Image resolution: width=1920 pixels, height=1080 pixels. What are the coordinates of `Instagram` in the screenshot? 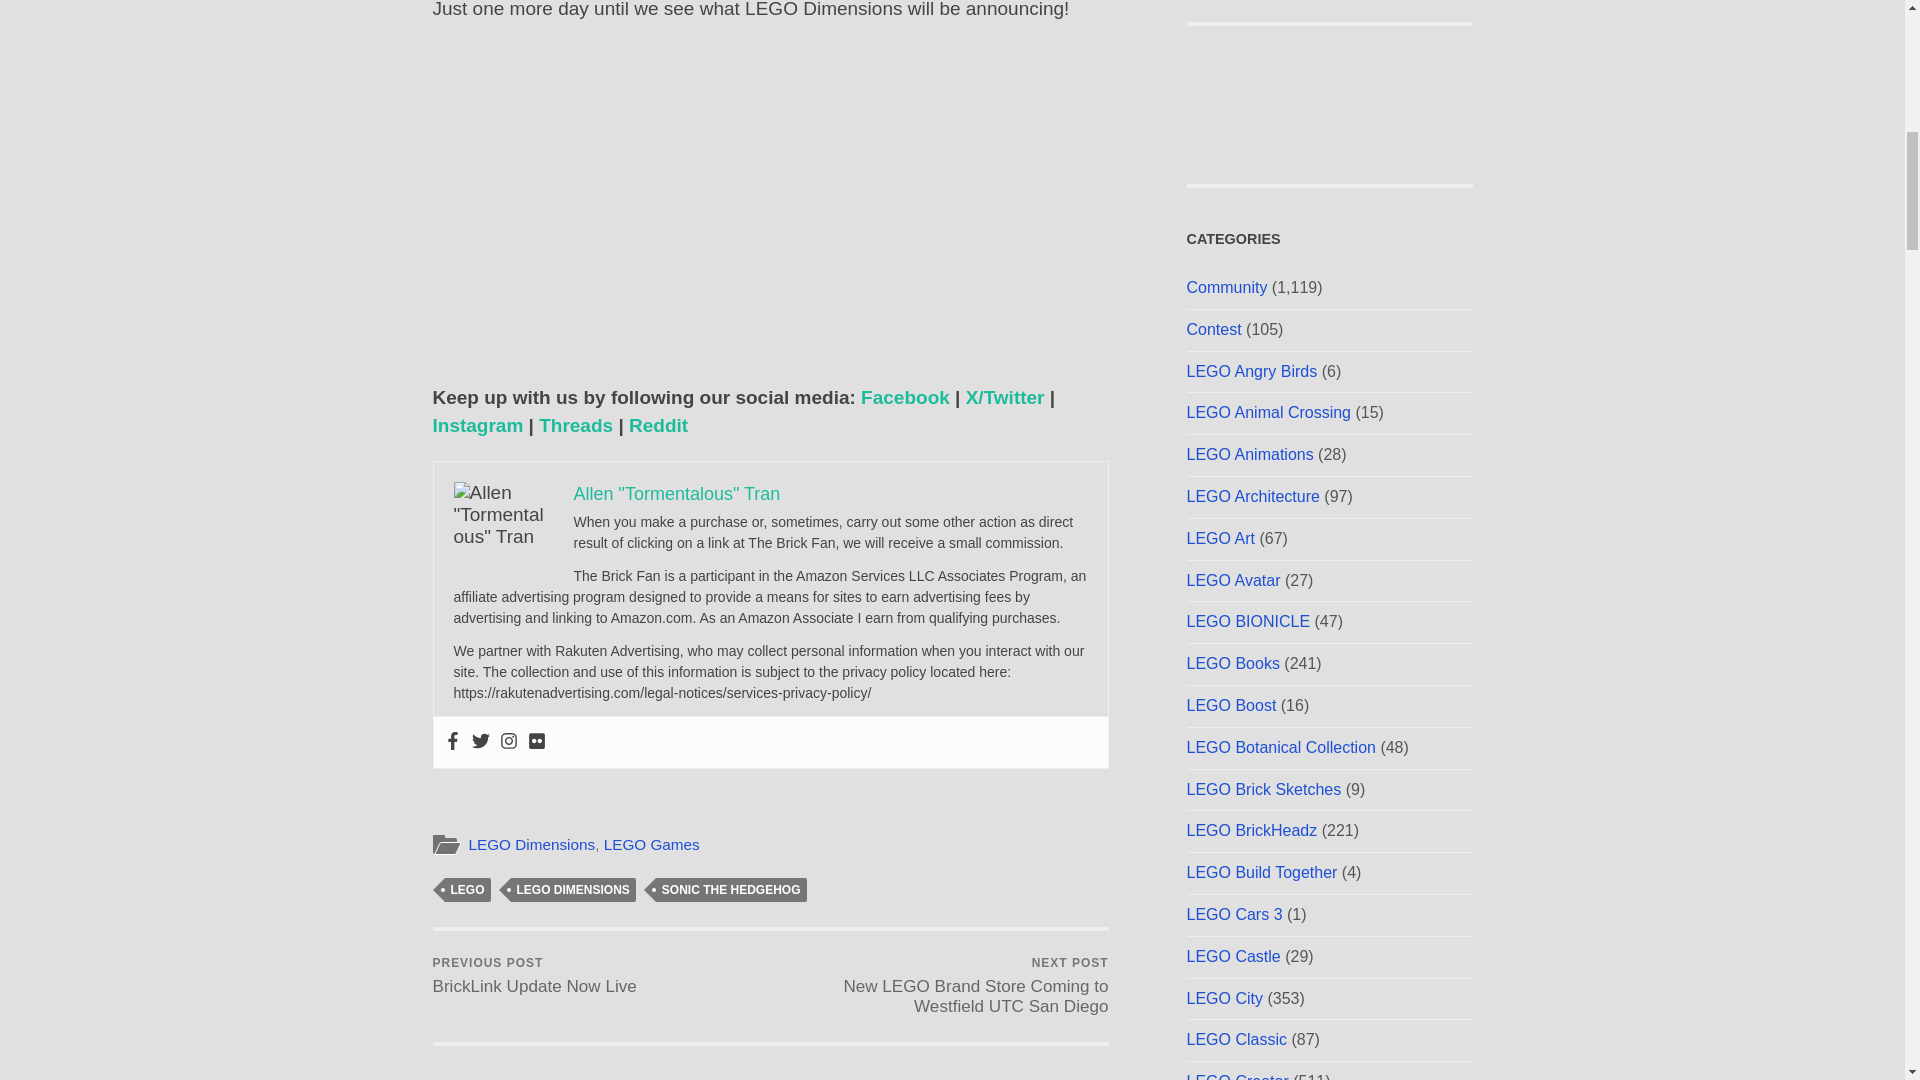 It's located at (477, 425).